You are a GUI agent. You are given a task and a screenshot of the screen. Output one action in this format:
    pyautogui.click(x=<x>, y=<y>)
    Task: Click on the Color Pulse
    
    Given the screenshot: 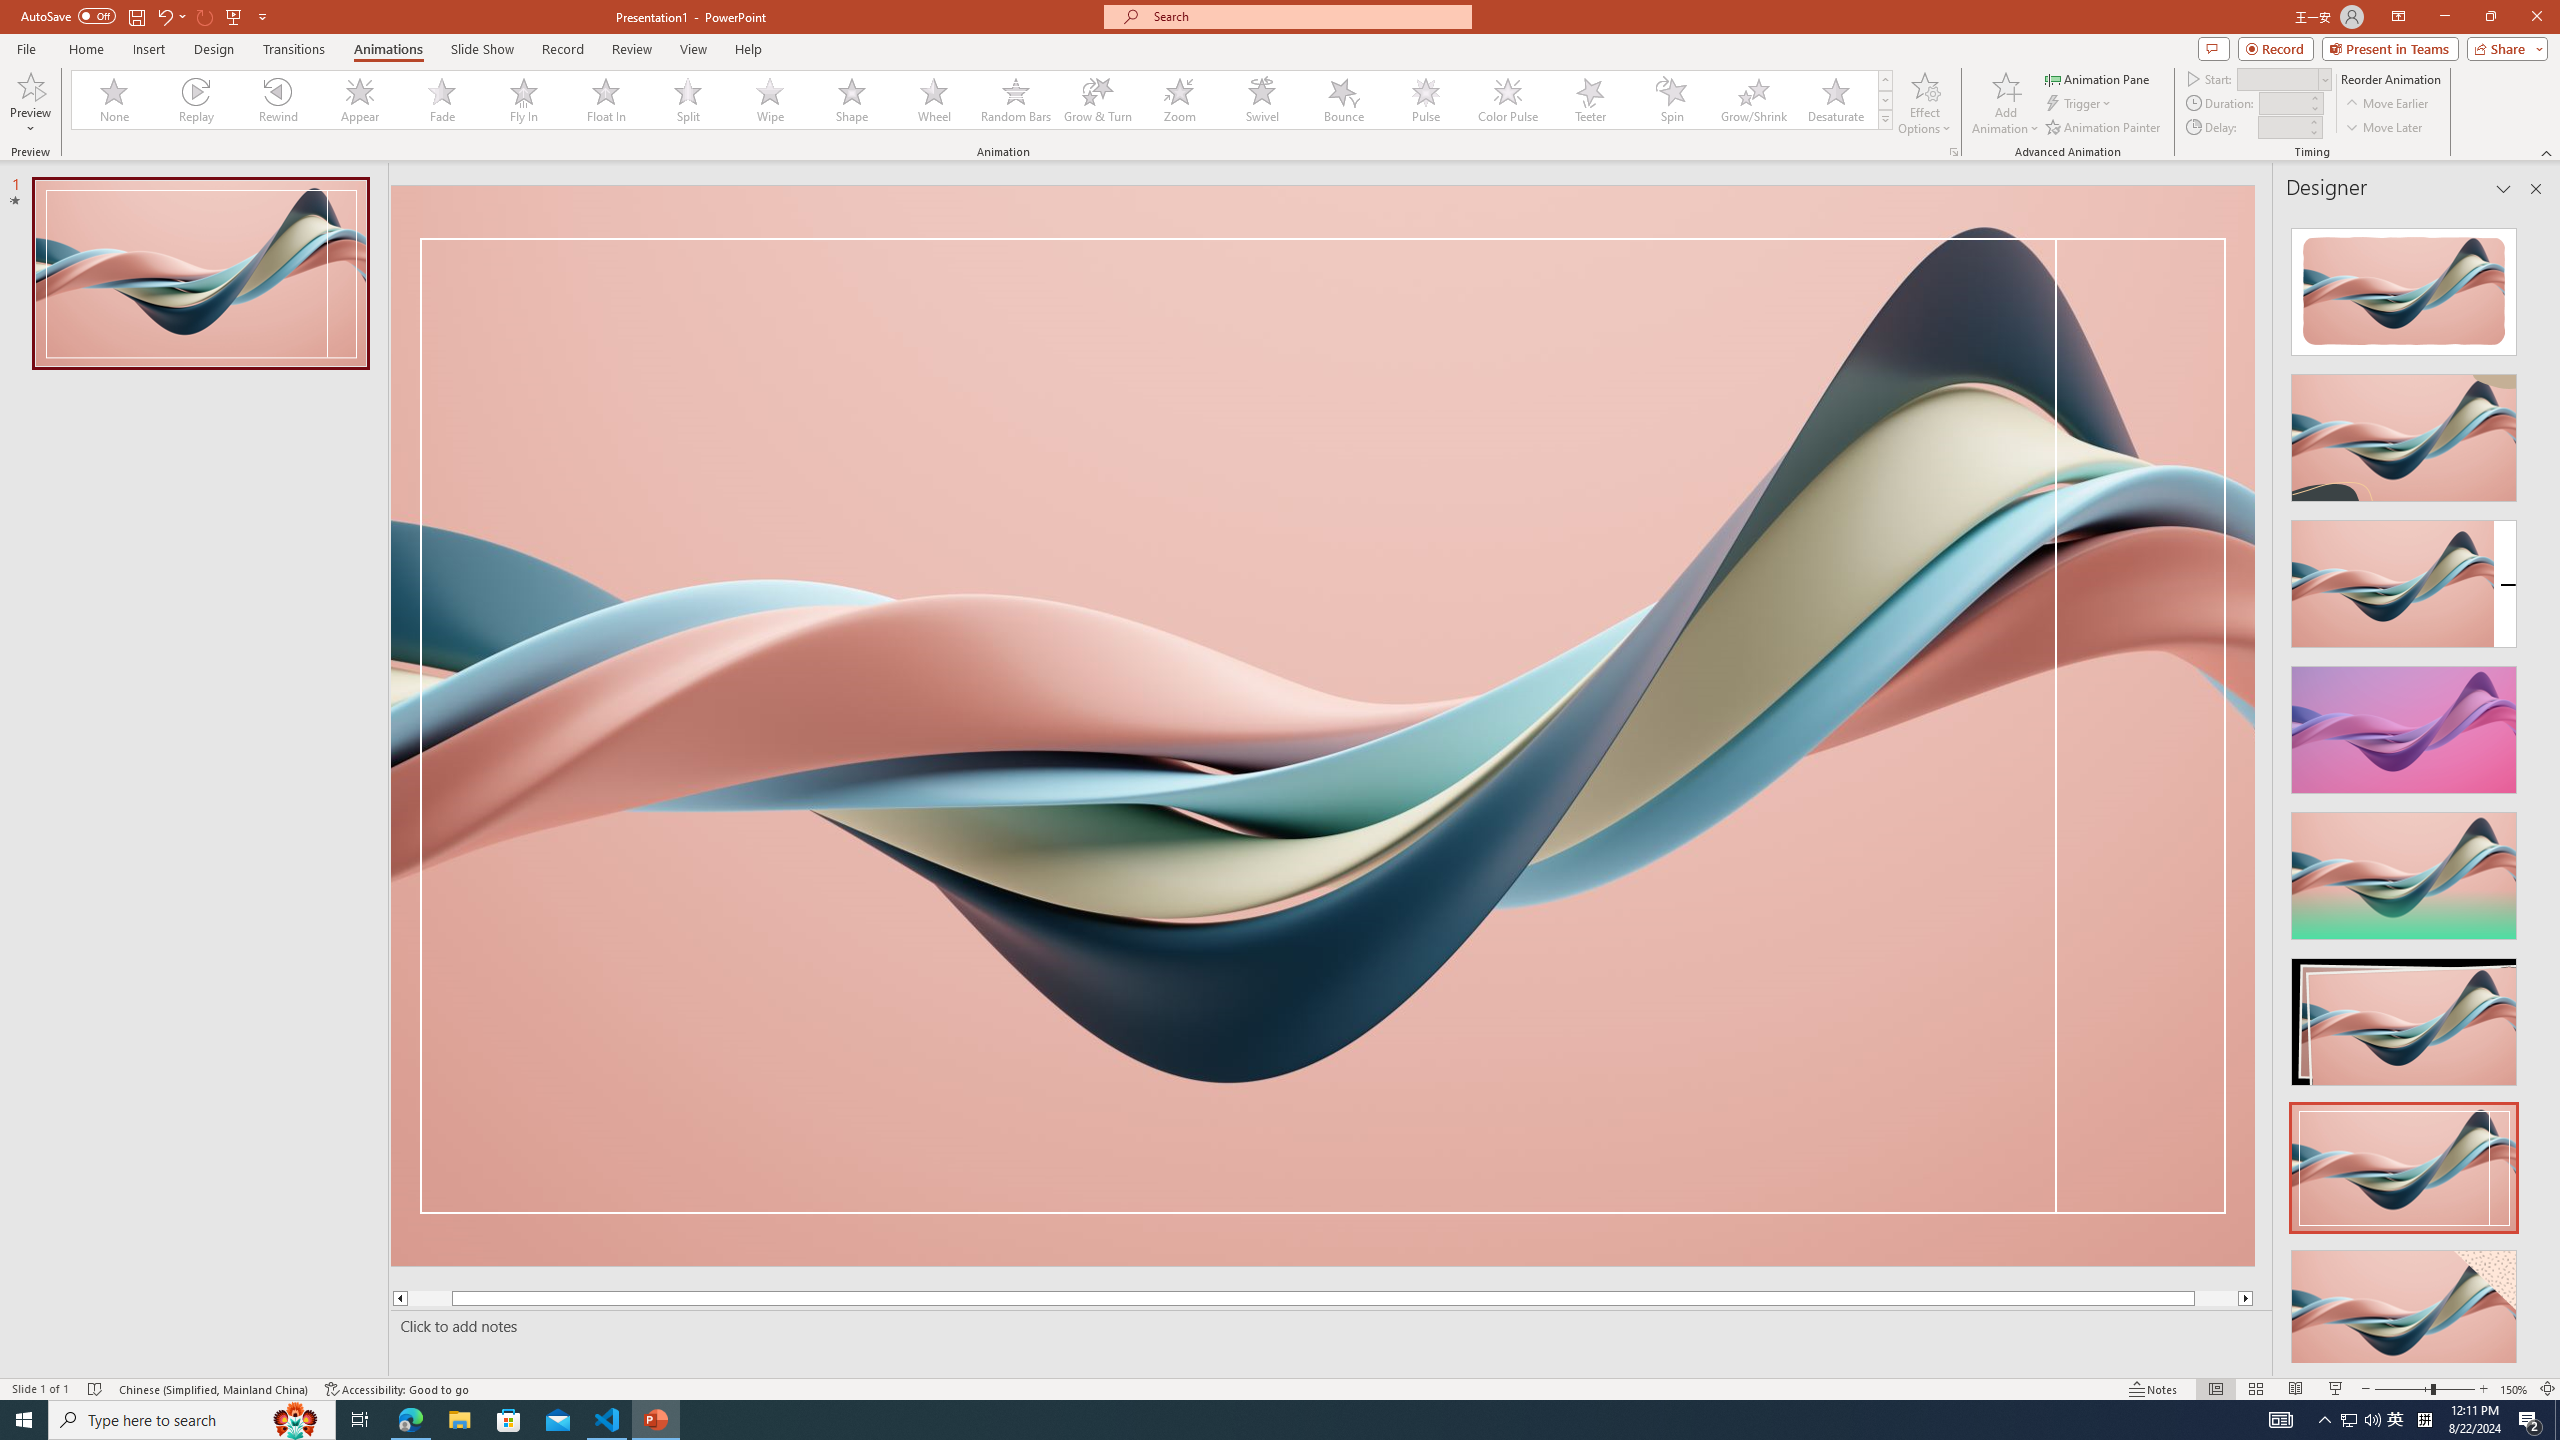 What is the action you would take?
    pyautogui.click(x=1507, y=100)
    